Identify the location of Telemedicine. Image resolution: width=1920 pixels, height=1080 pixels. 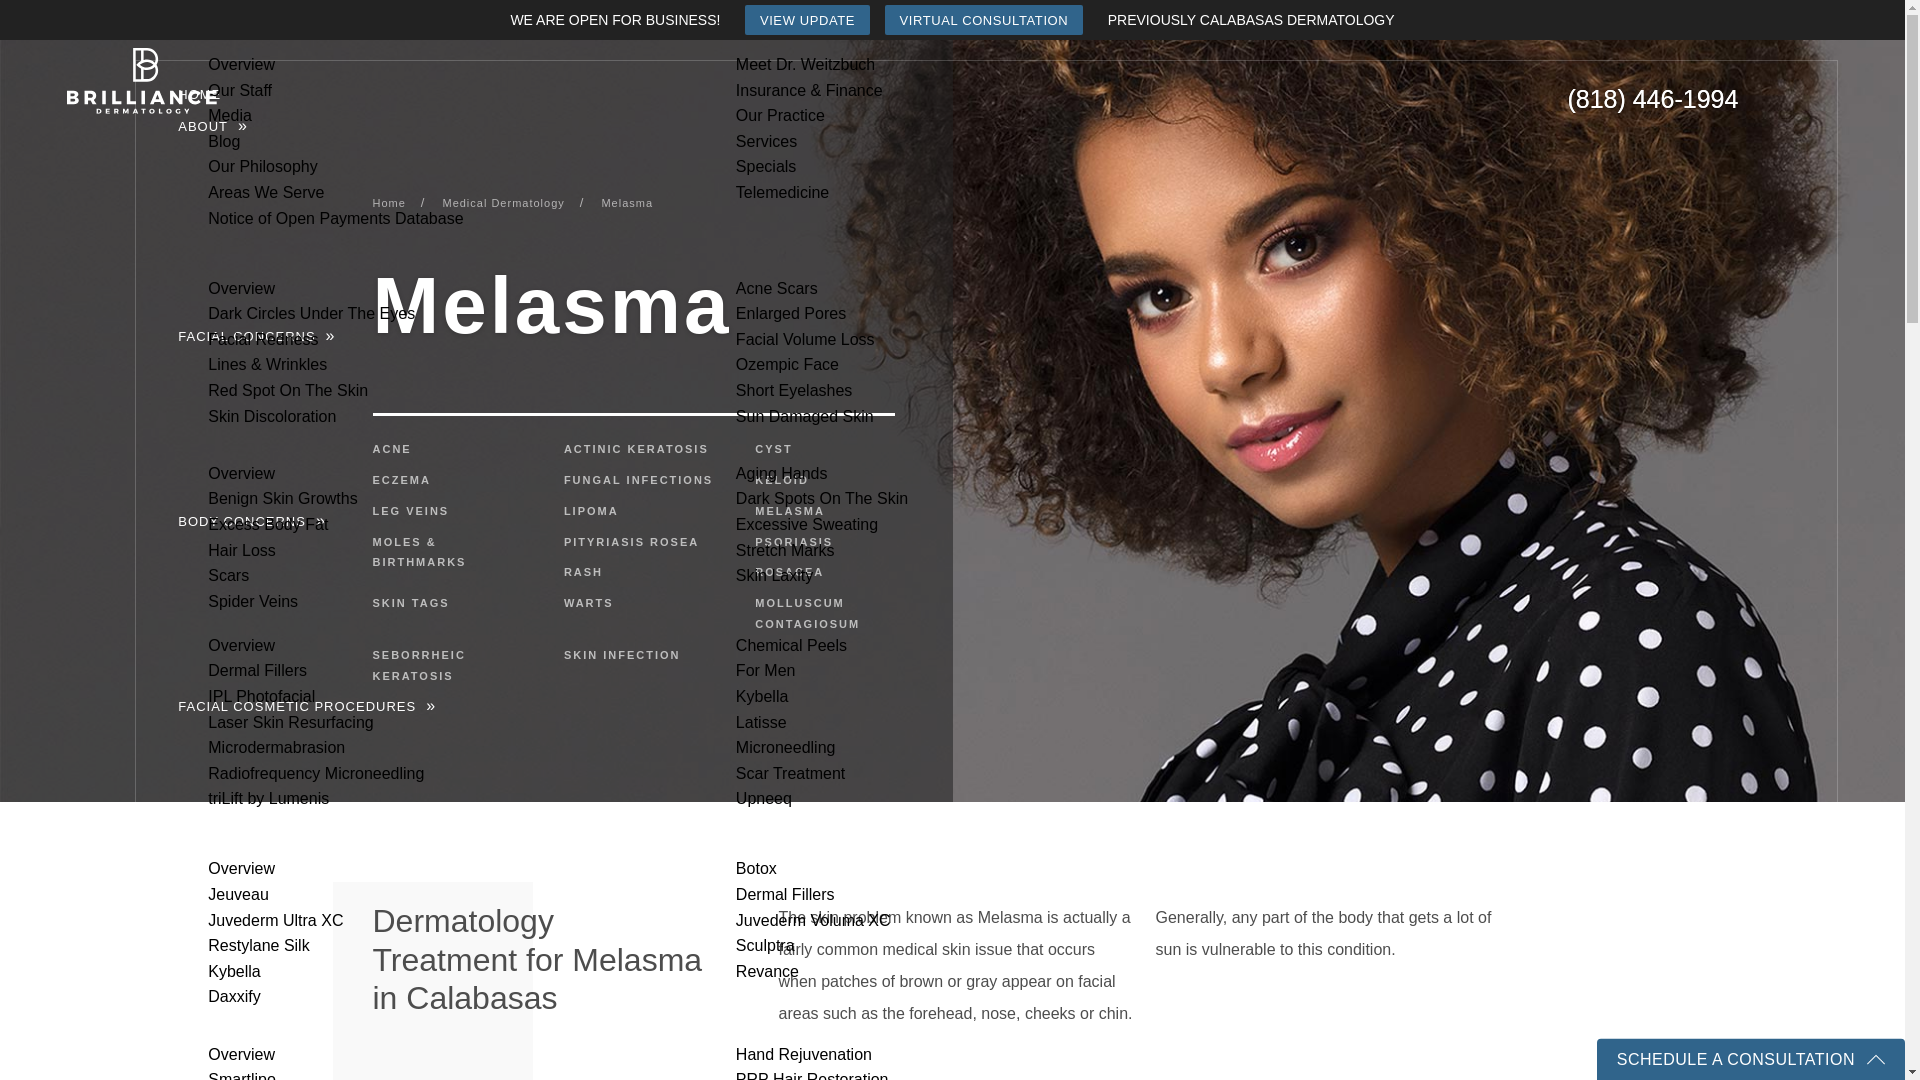
(782, 192).